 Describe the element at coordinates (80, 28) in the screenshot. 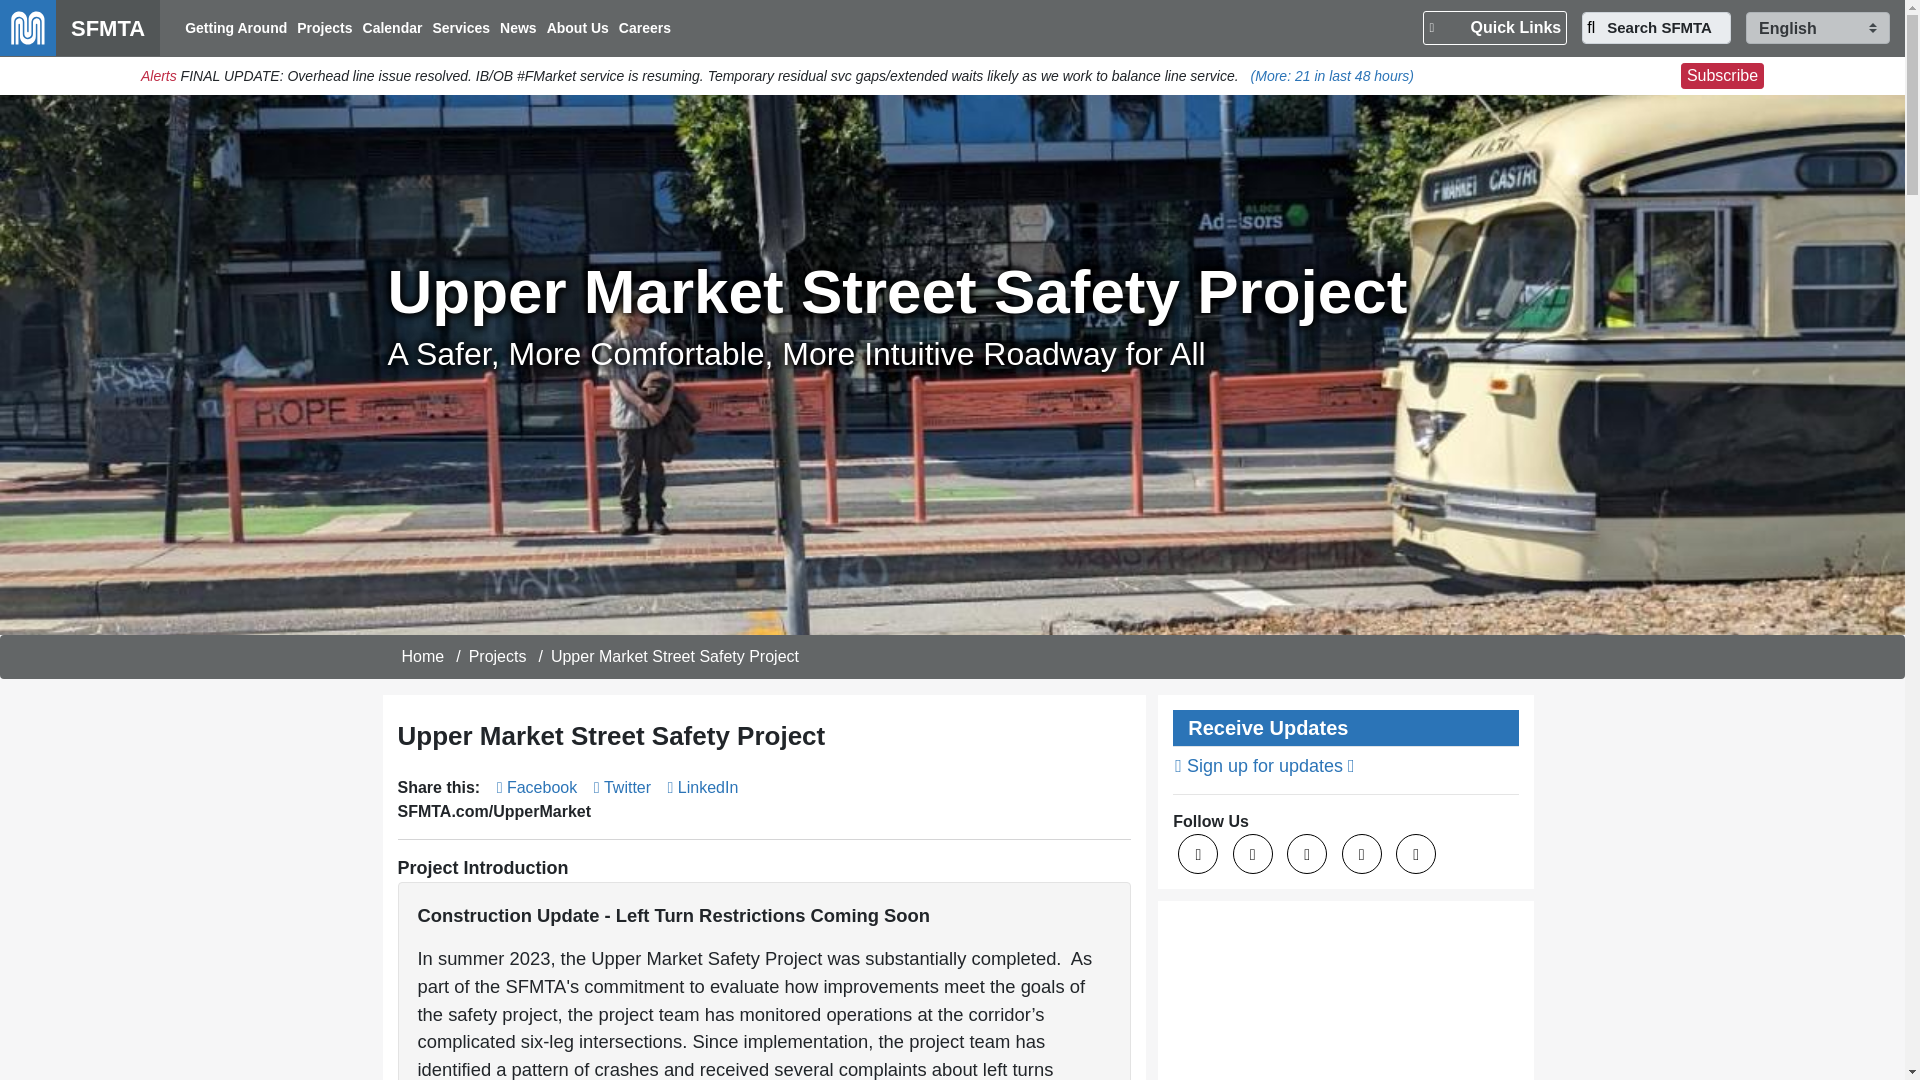

I see `SFMTA` at that location.